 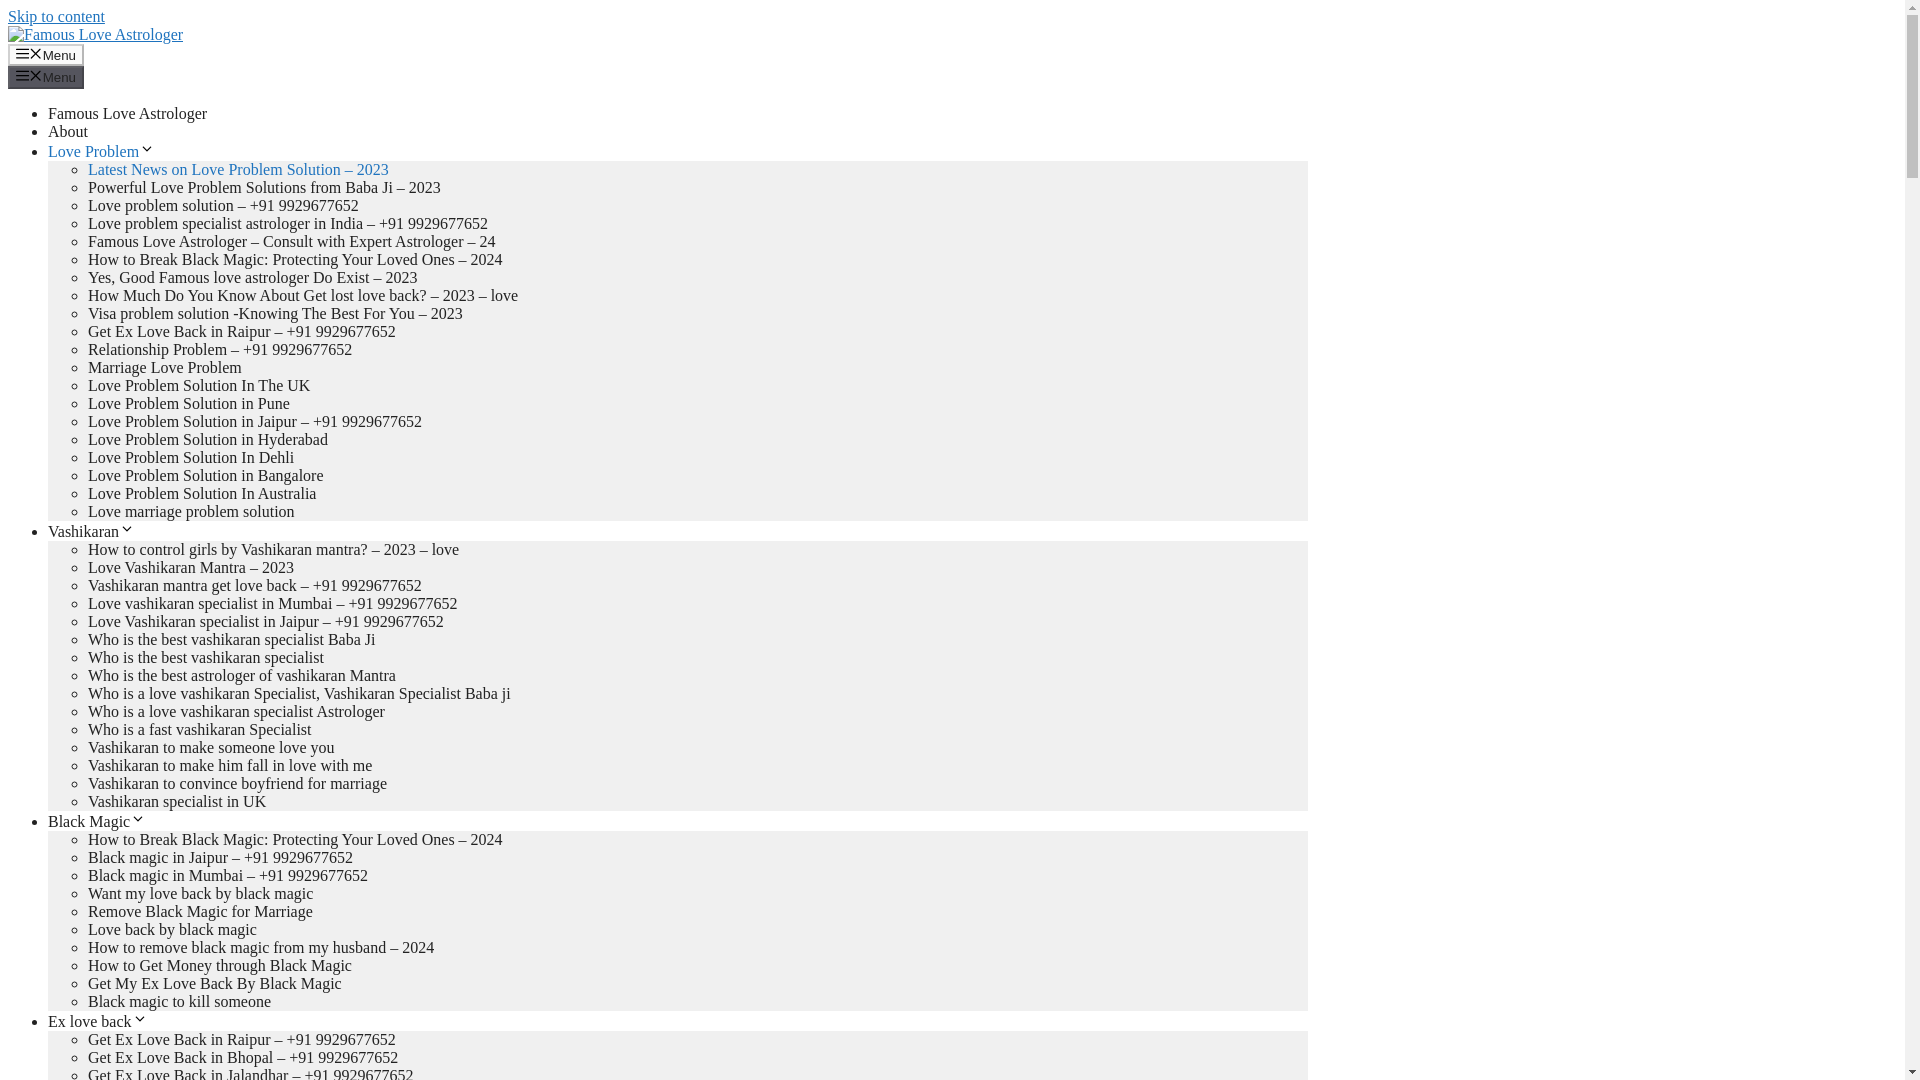 I want to click on Love Problem Solution In Dehli, so click(x=190, y=457).